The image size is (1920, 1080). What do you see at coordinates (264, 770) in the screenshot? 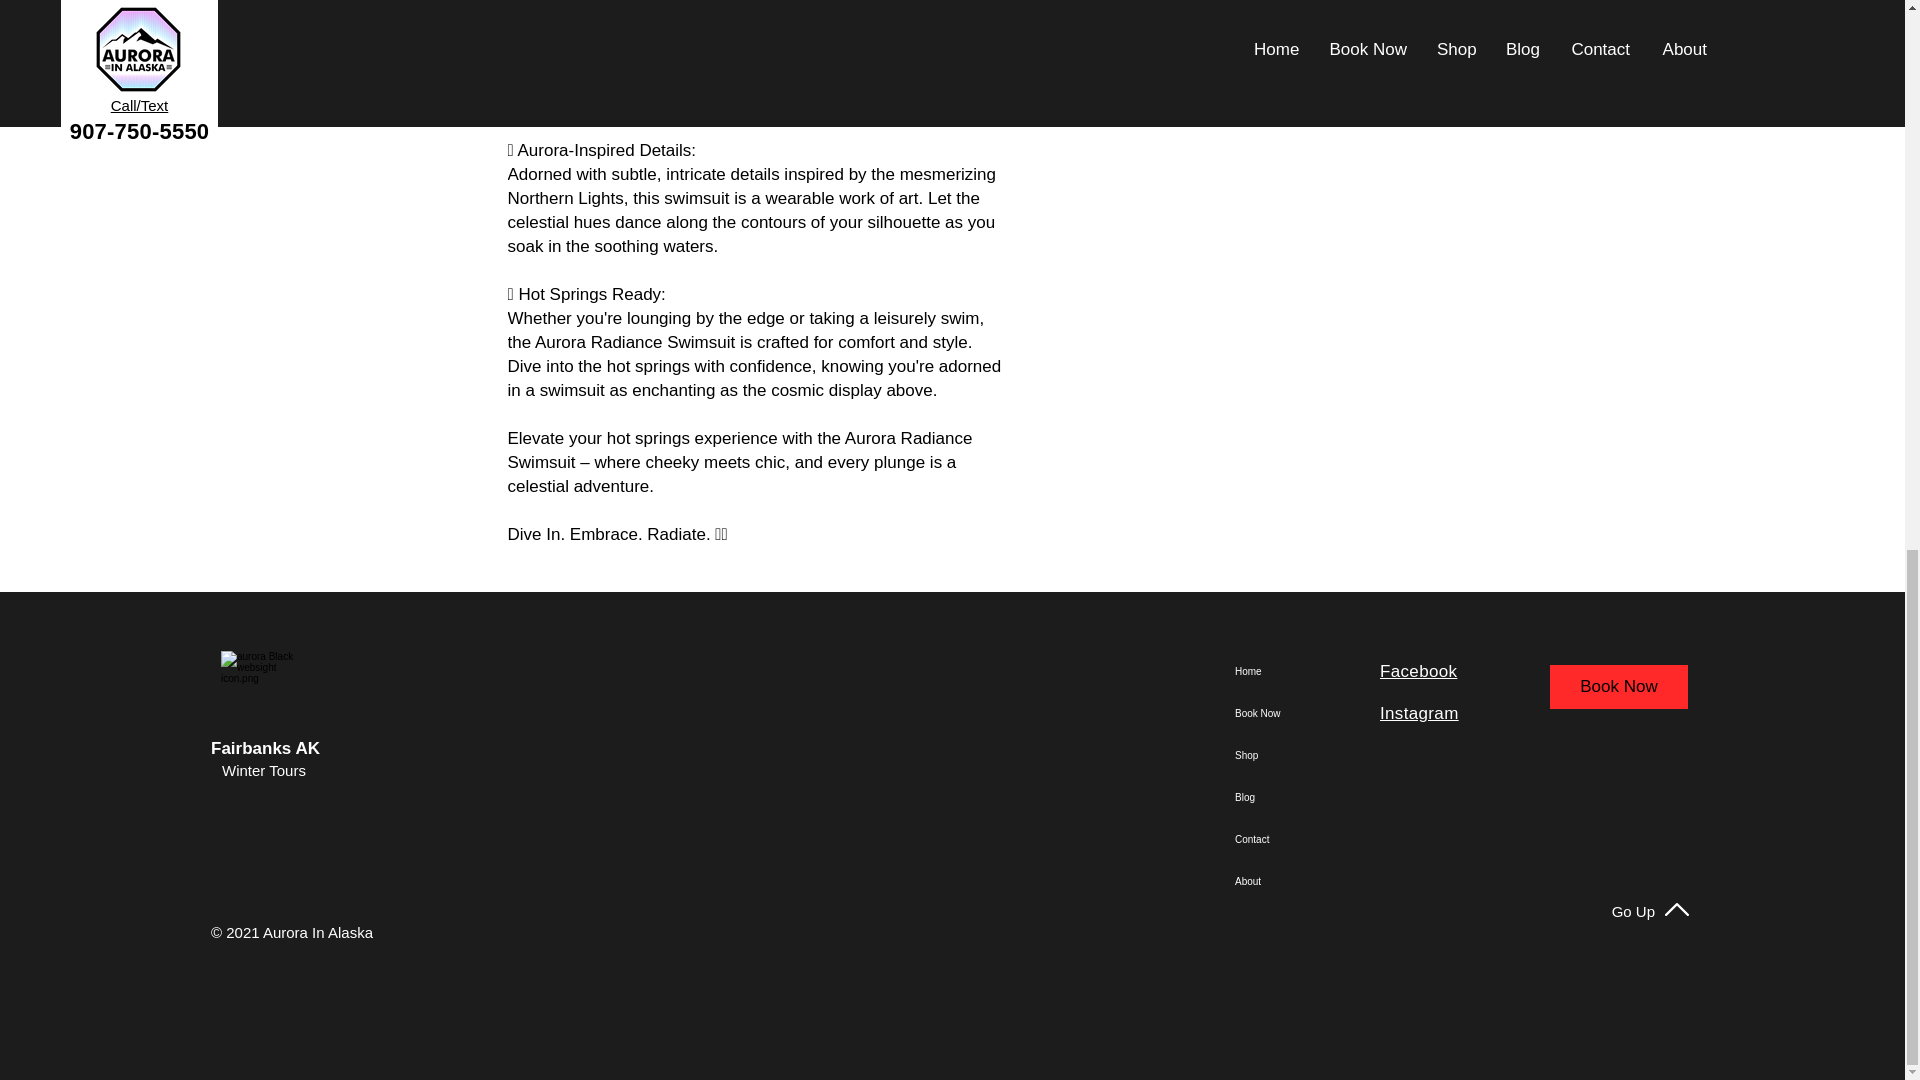
I see `Winter Tours` at bounding box center [264, 770].